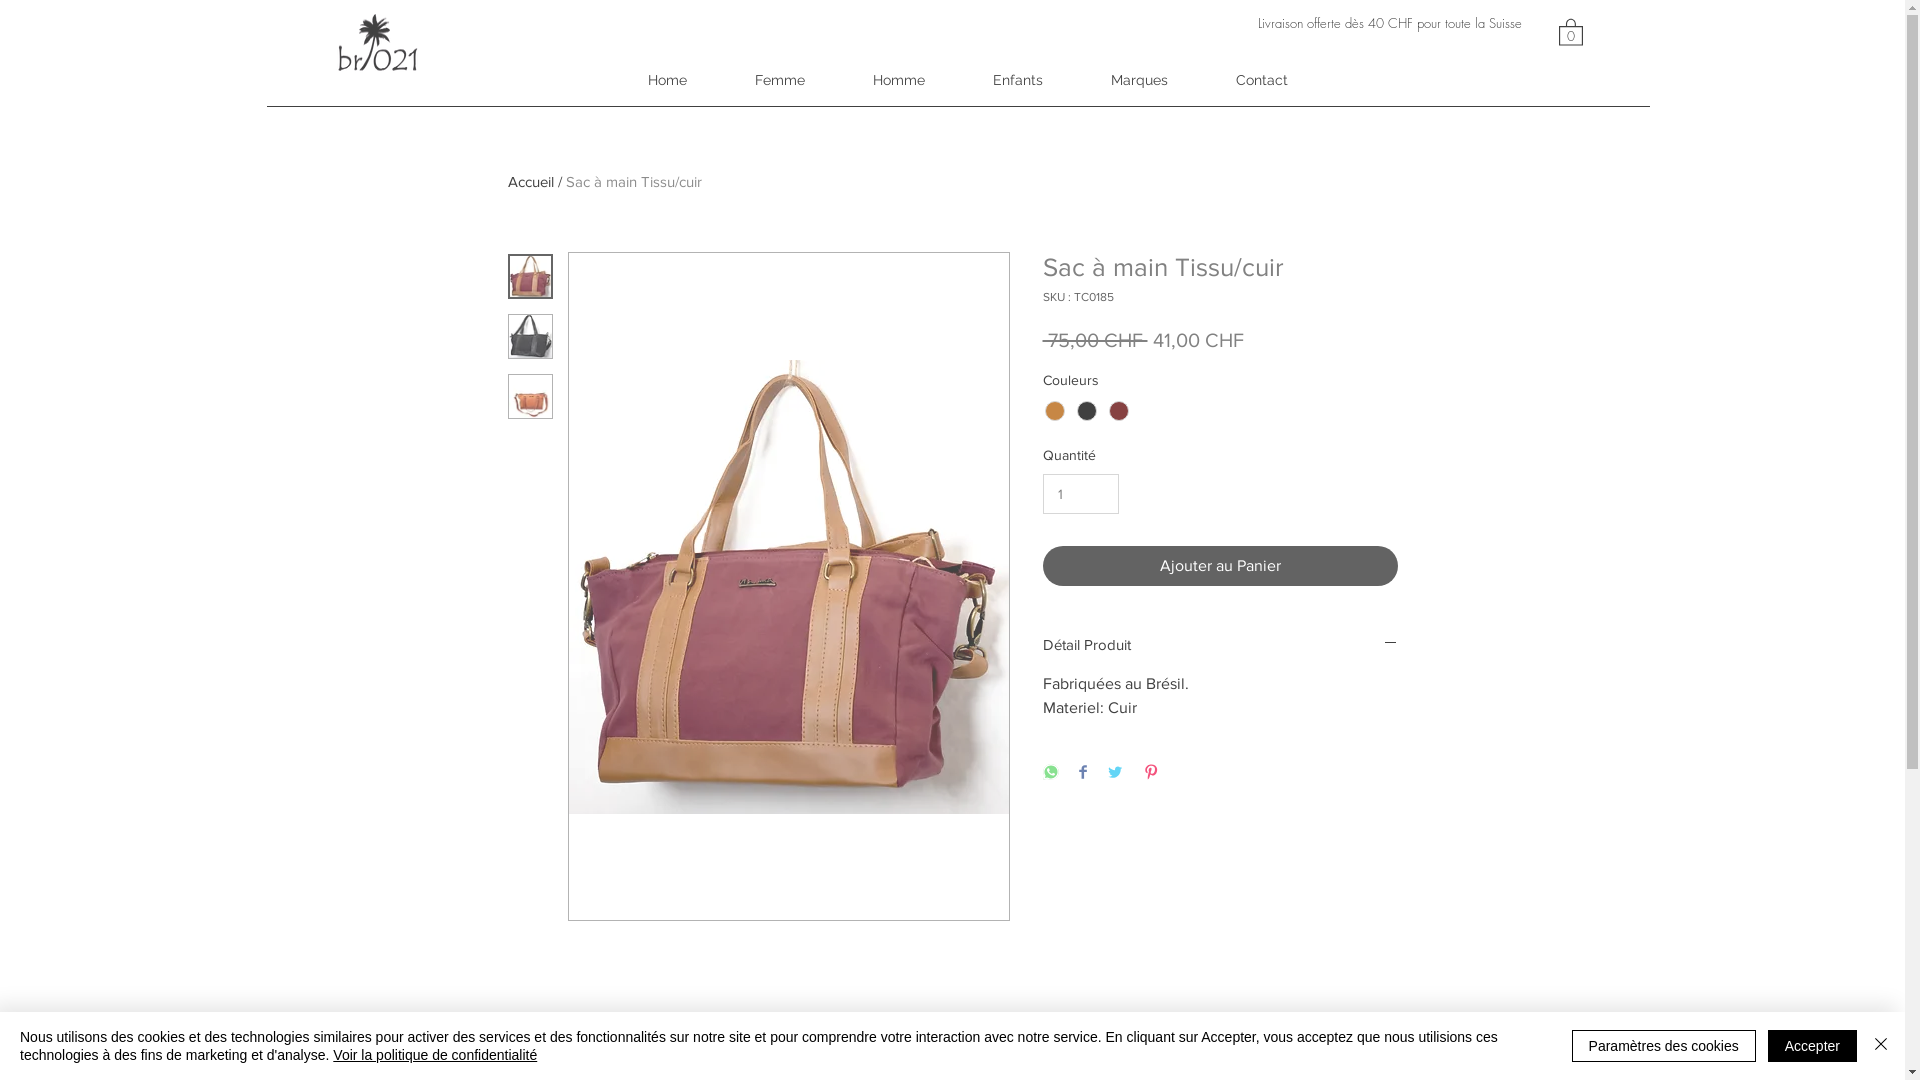  I want to click on Accepter, so click(1812, 1046).